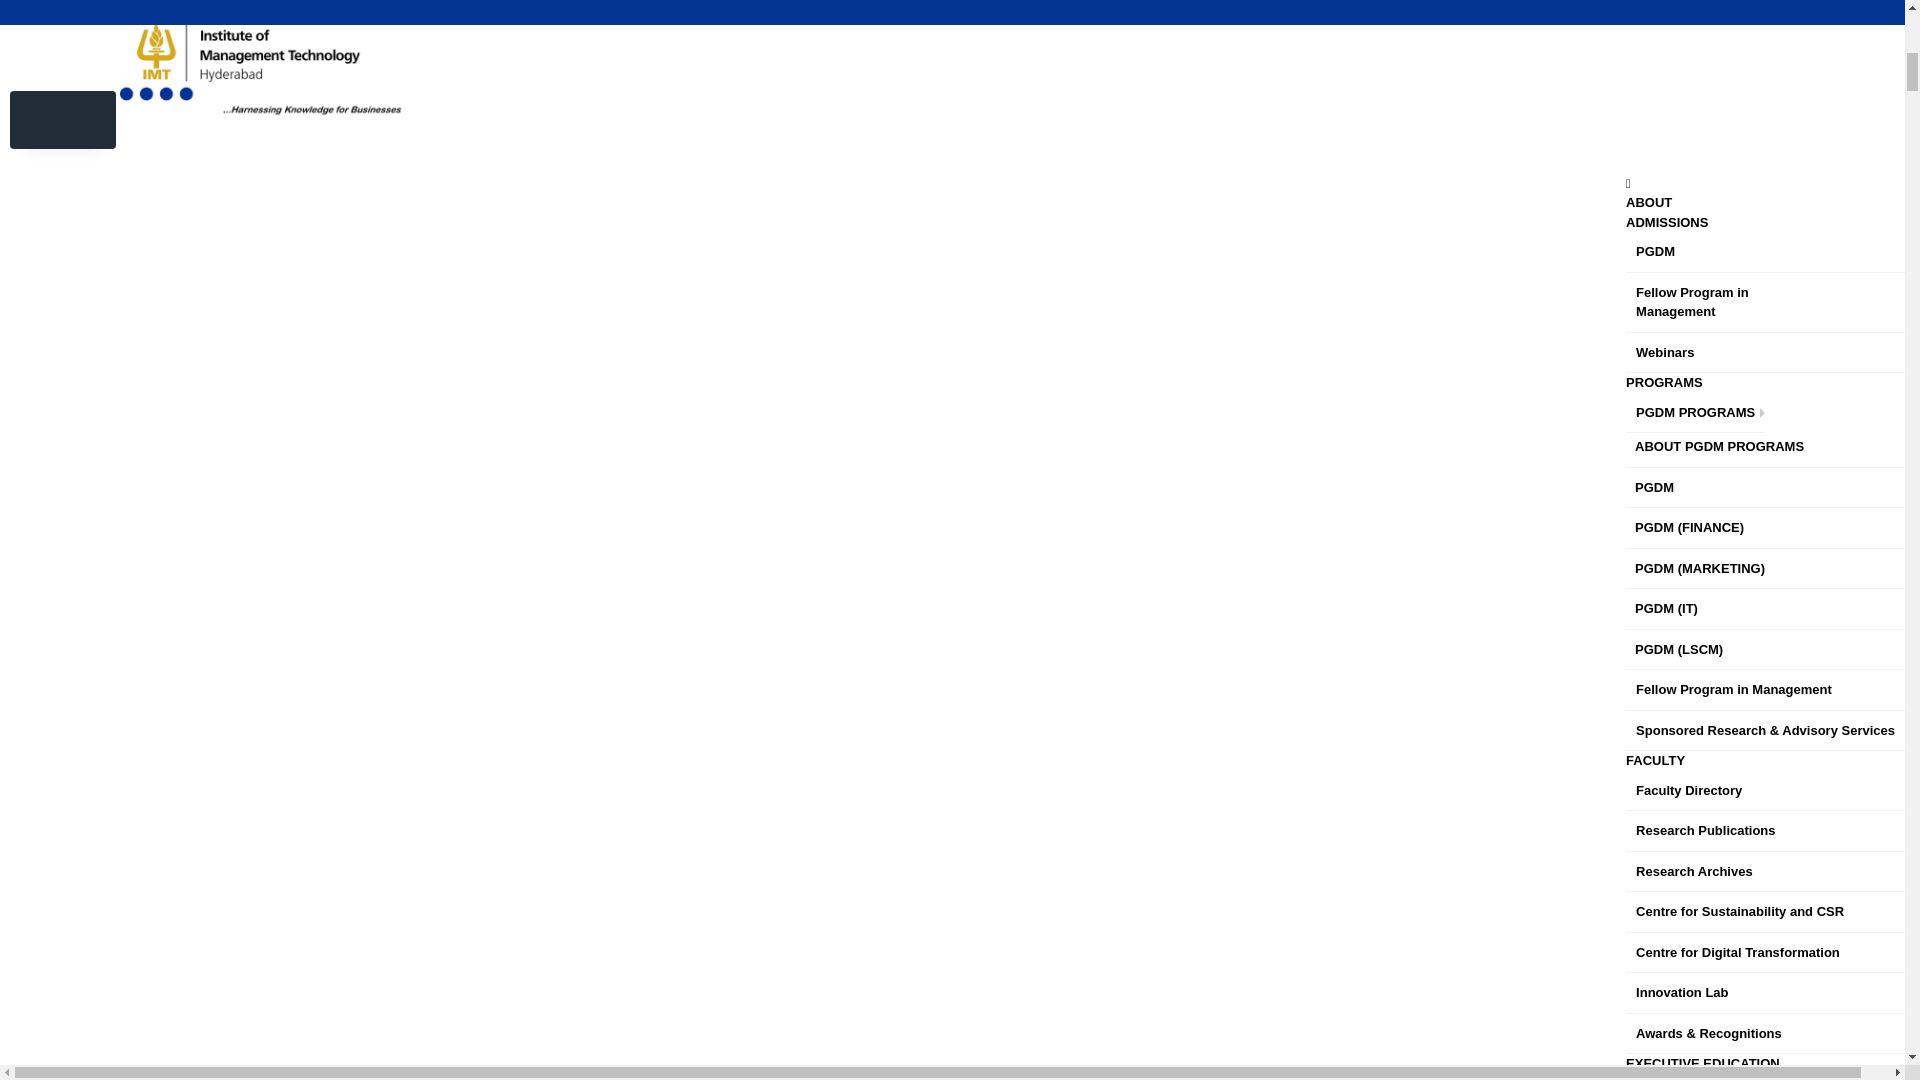 The width and height of the screenshot is (1920, 1080). What do you see at coordinates (1700, 56) in the screenshot?
I see `Future Leaders Program` at bounding box center [1700, 56].